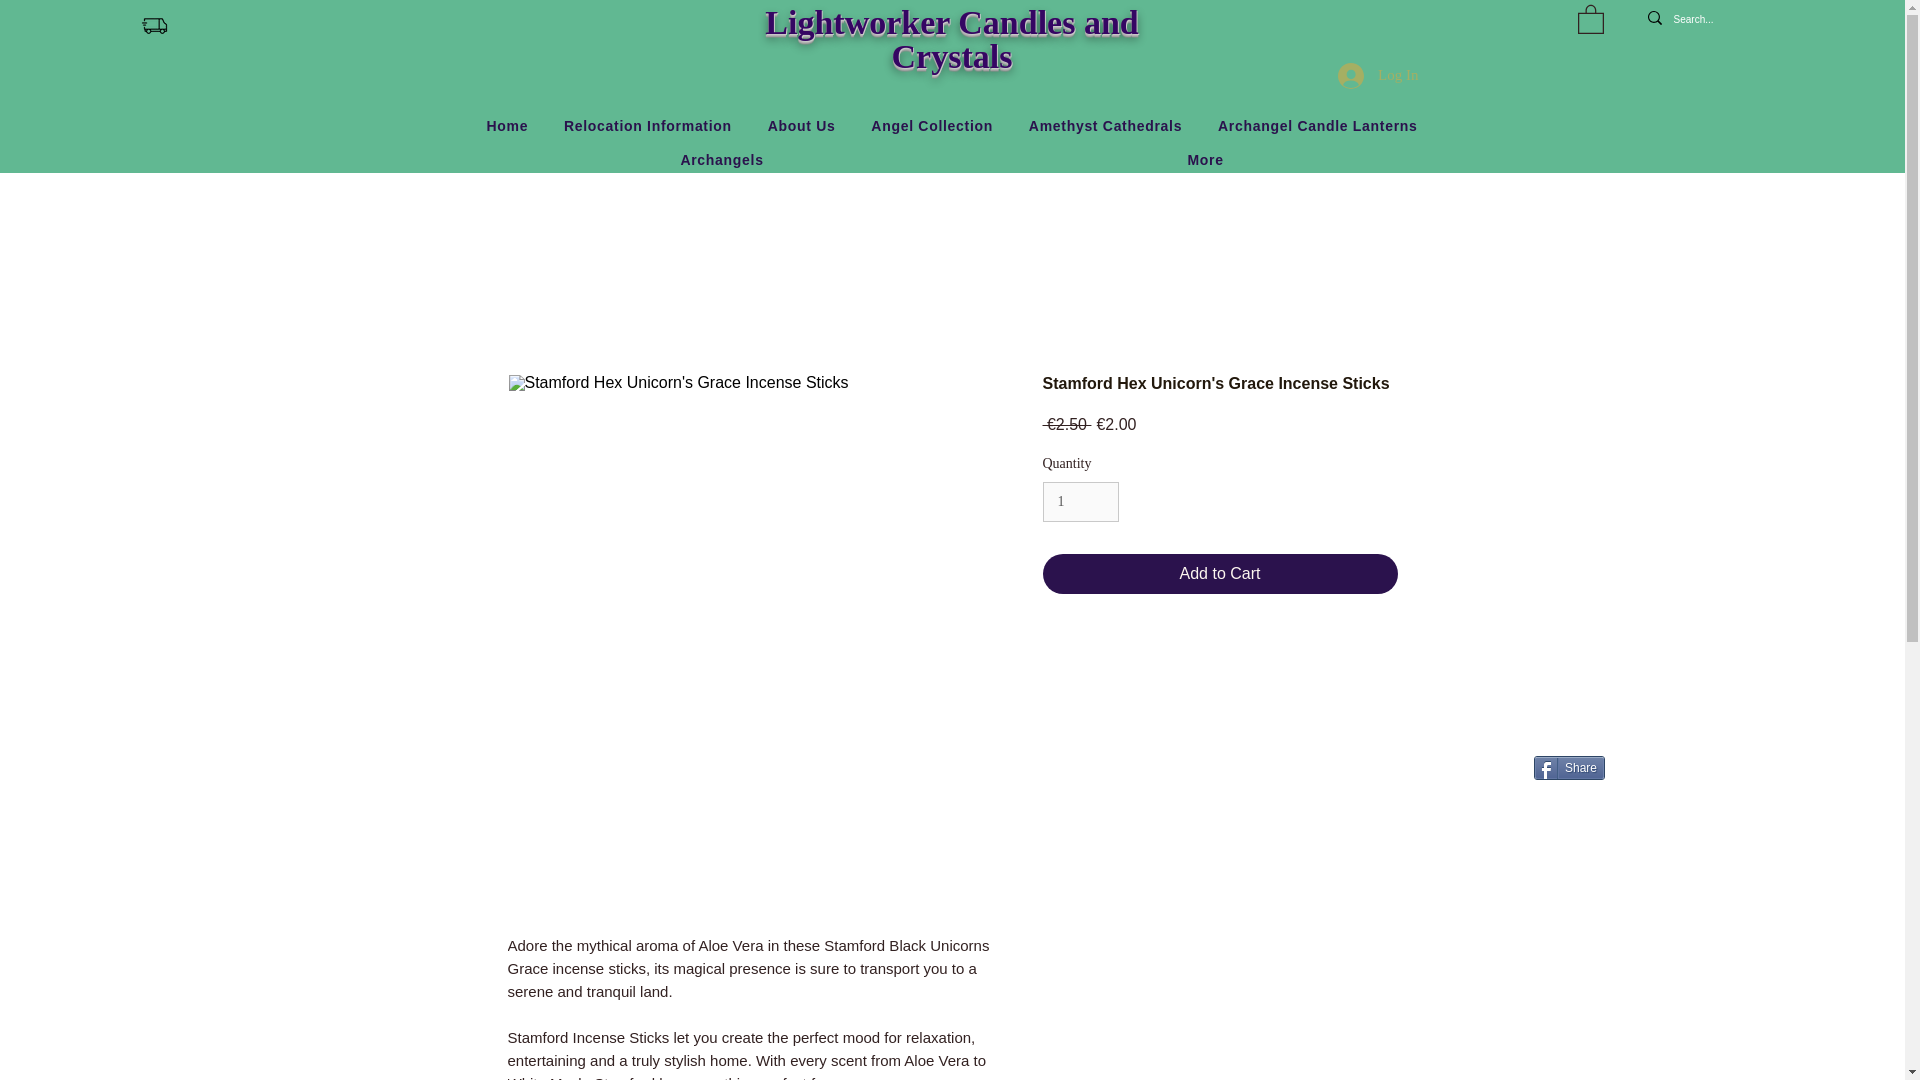 The height and width of the screenshot is (1080, 1920). What do you see at coordinates (1570, 768) in the screenshot?
I see `Share` at bounding box center [1570, 768].